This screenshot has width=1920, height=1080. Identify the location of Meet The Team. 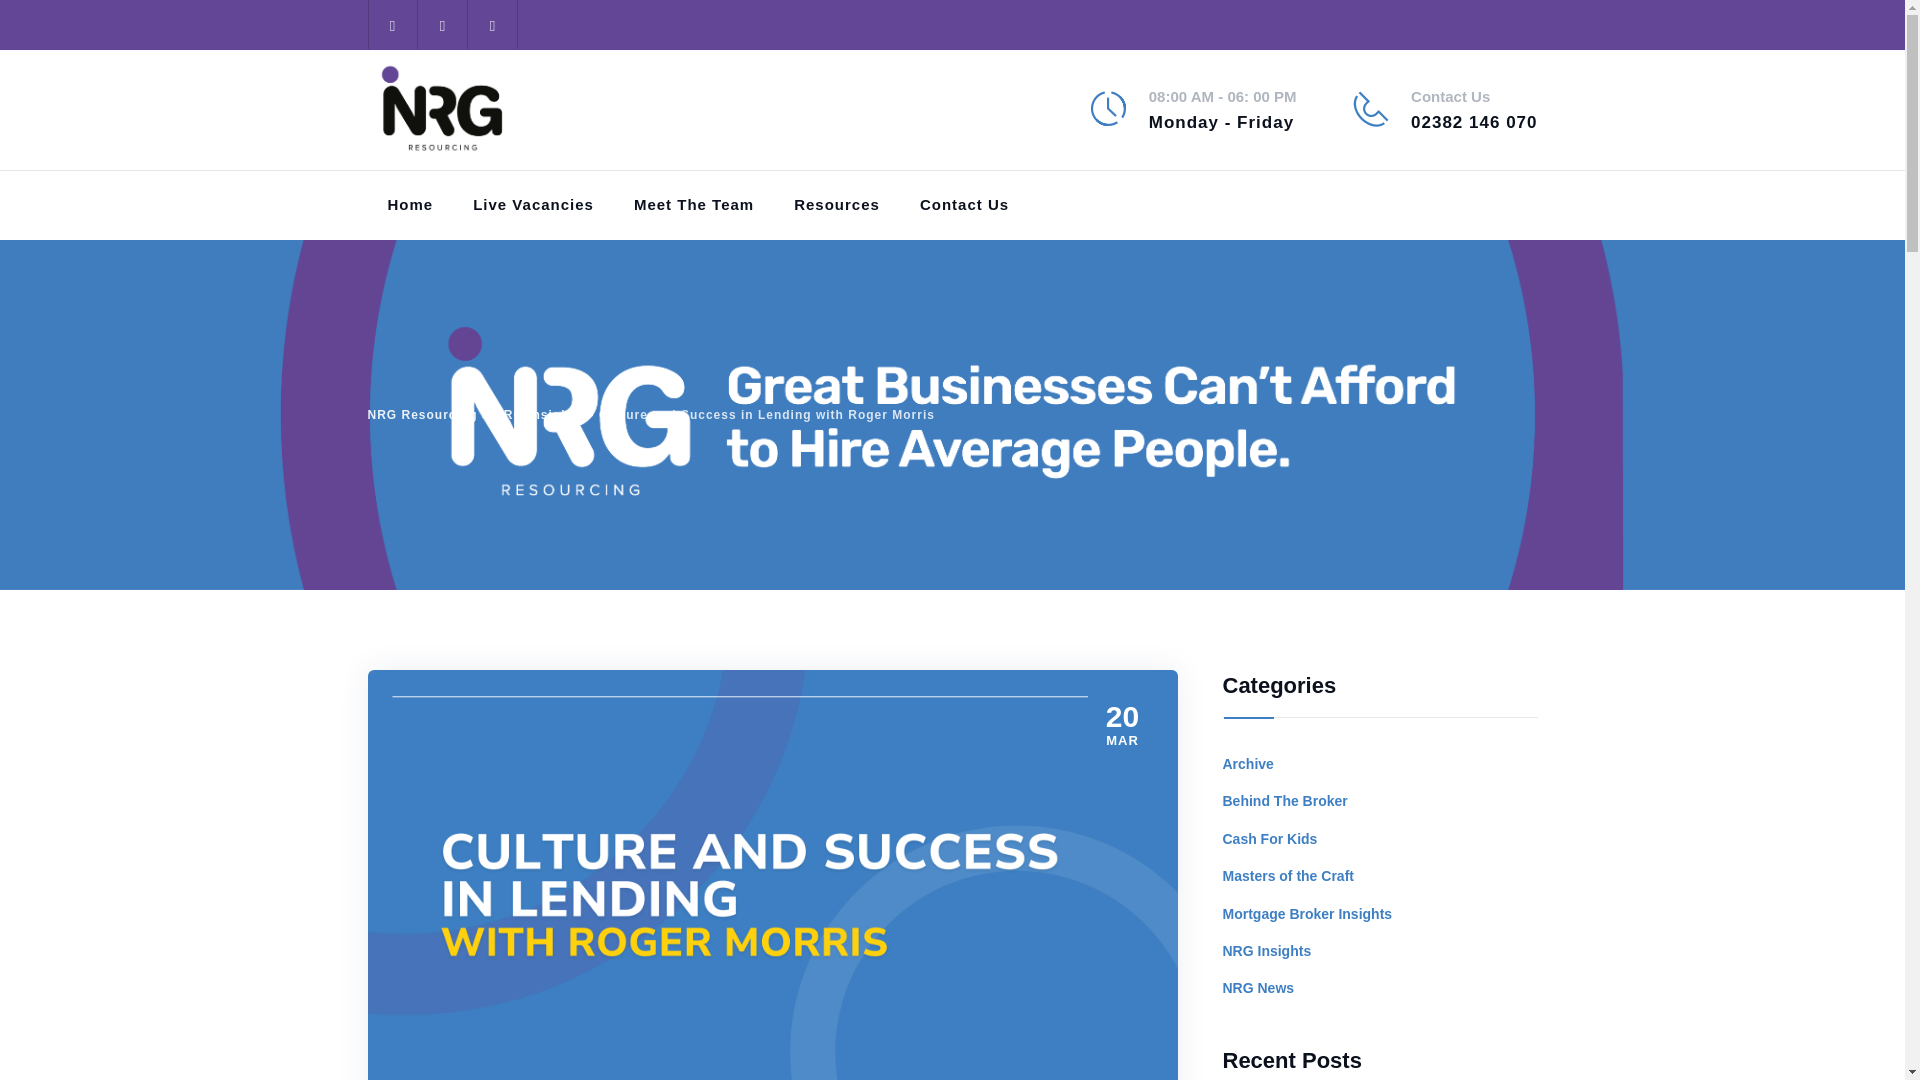
(694, 204).